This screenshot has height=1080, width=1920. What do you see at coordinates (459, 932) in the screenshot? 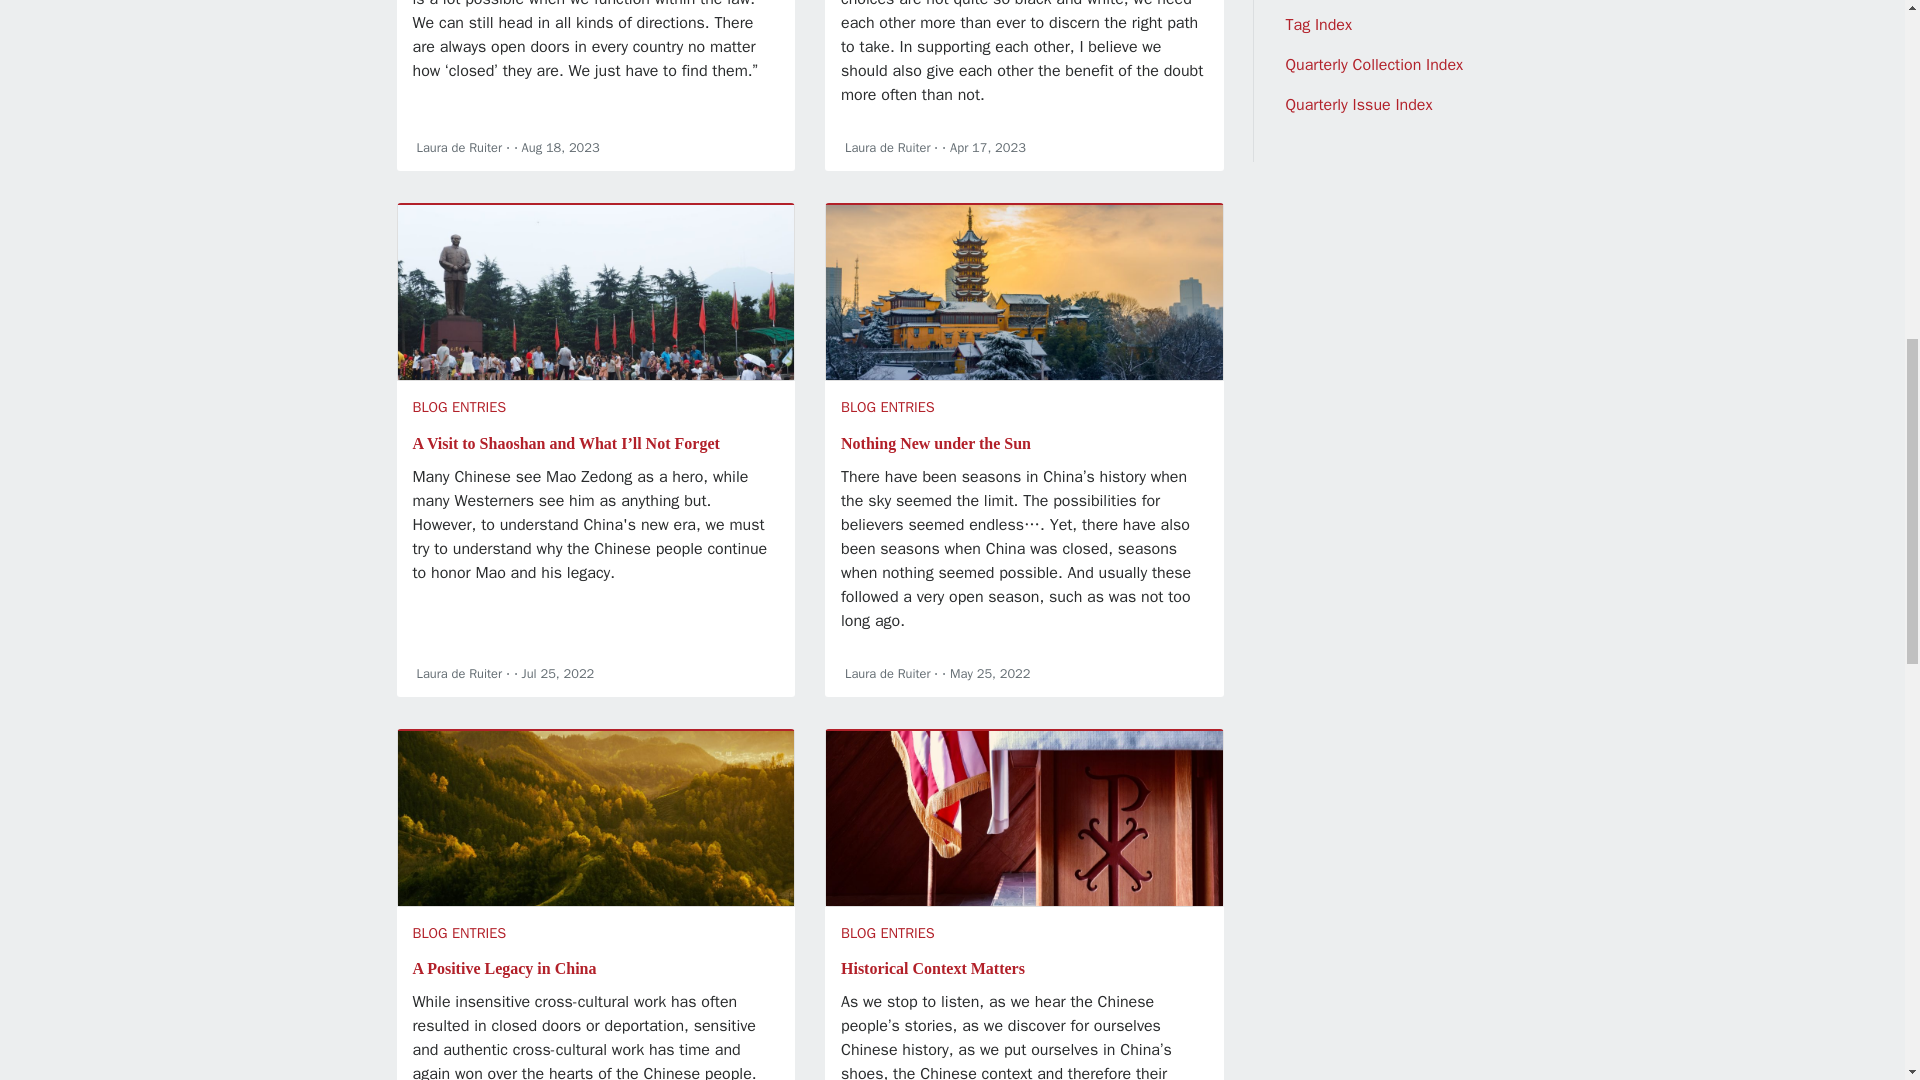
I see `BLOG ENTRIES` at bounding box center [459, 932].